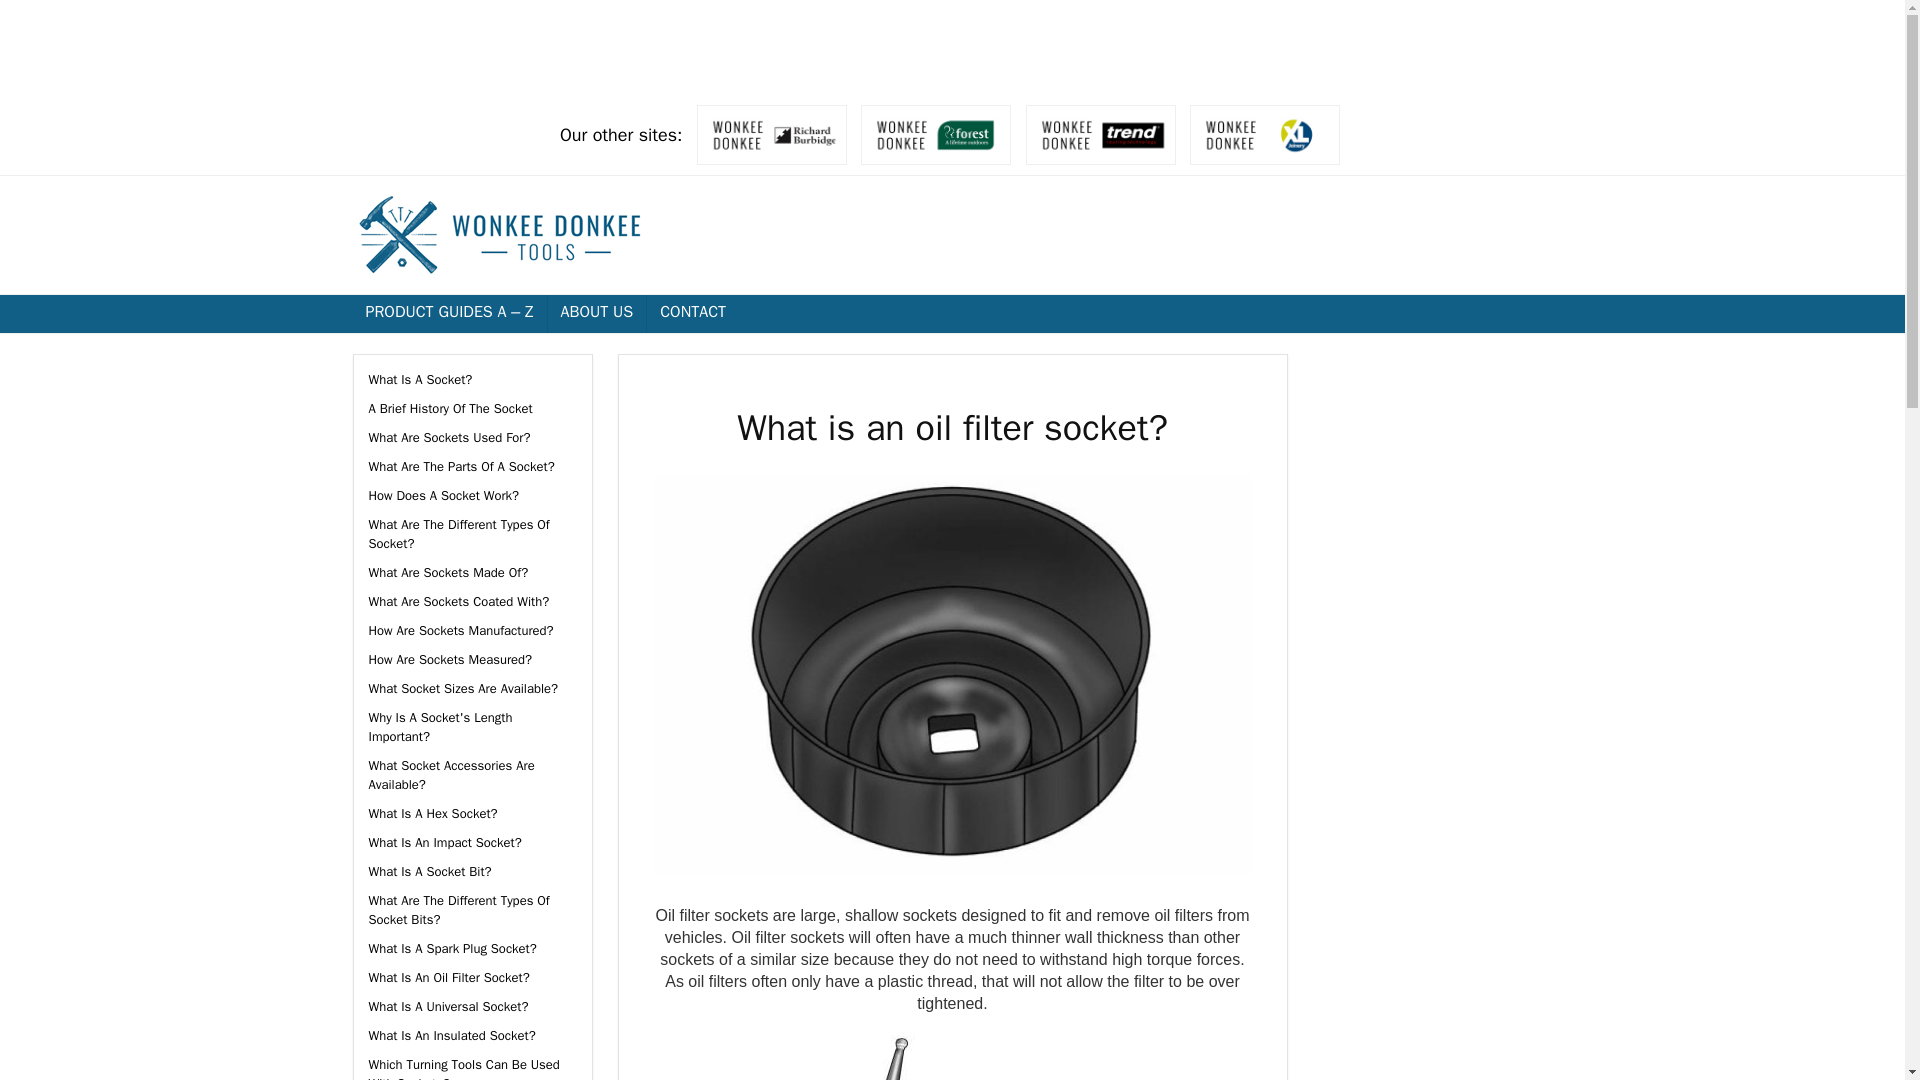 The width and height of the screenshot is (1920, 1080). Describe the element at coordinates (430, 871) in the screenshot. I see `What Is A Socket Bit?` at that location.